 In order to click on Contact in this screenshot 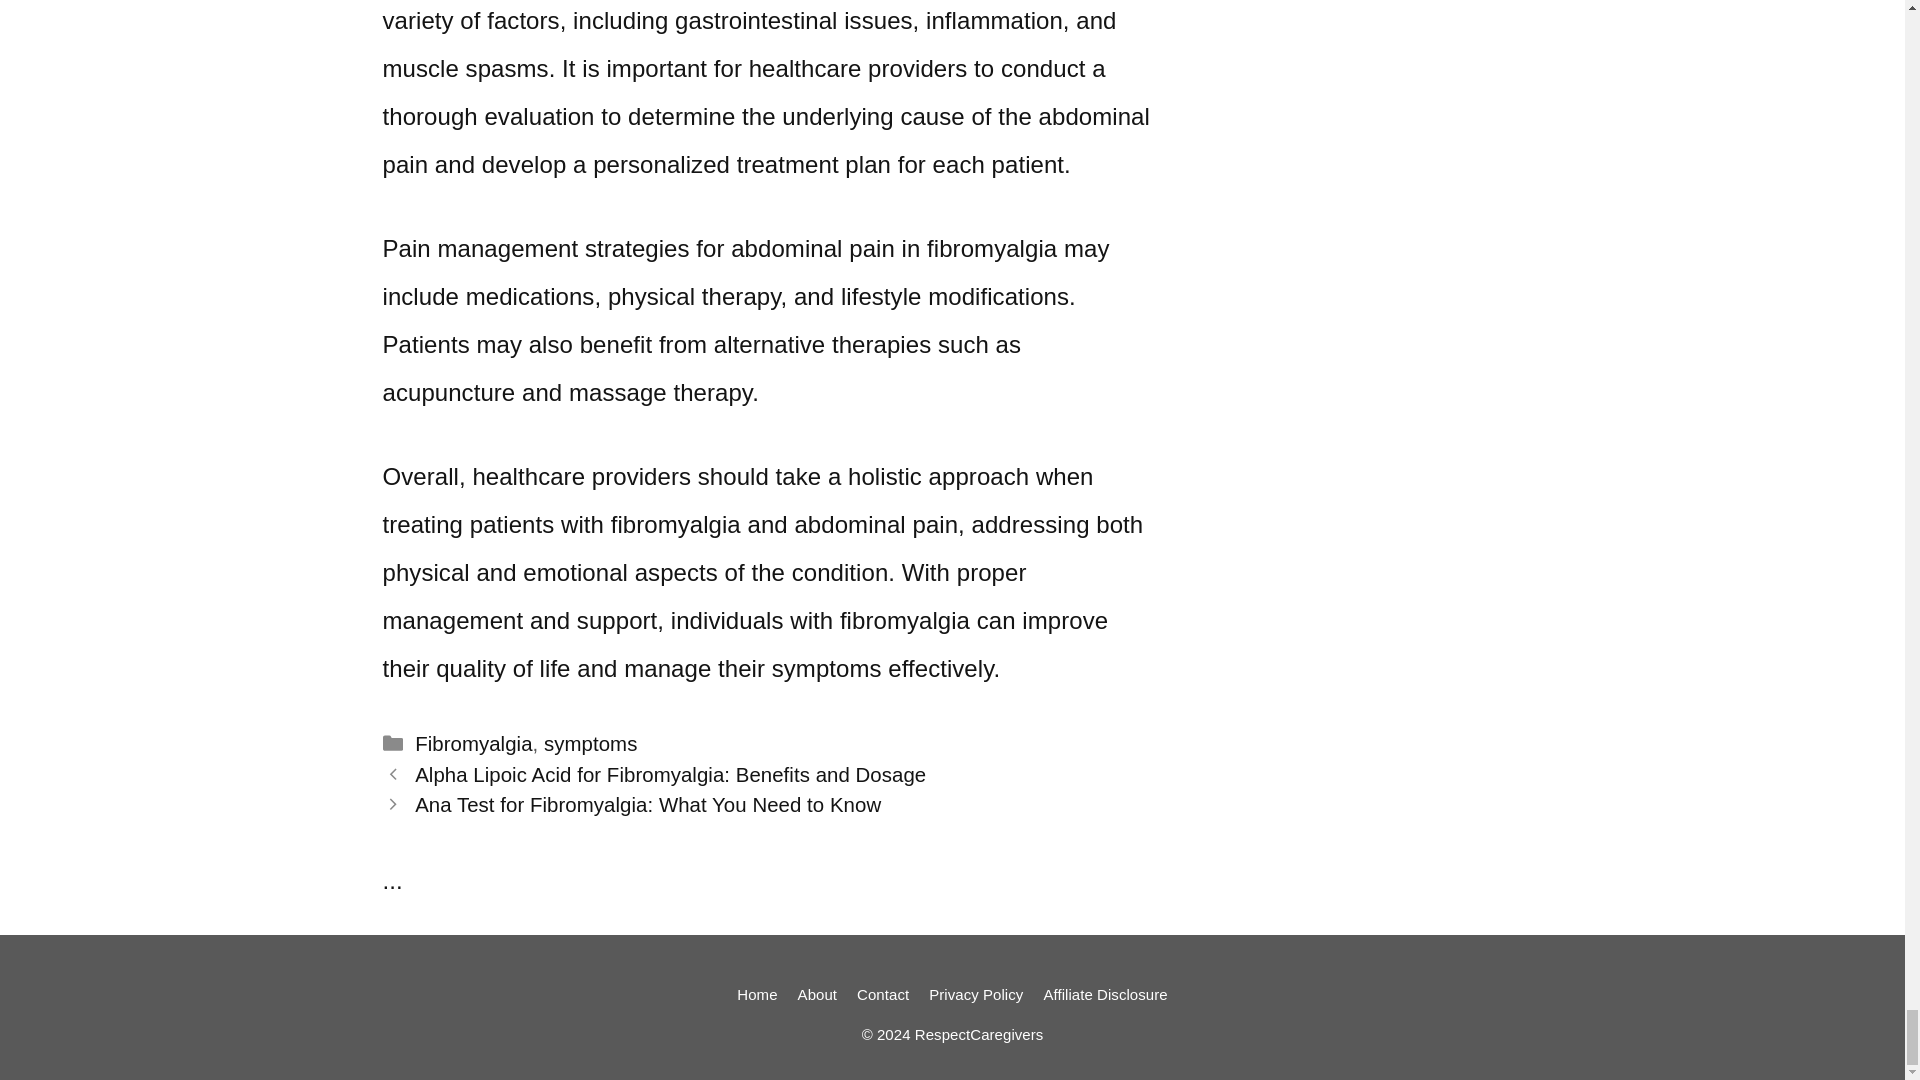, I will do `click(882, 994)`.